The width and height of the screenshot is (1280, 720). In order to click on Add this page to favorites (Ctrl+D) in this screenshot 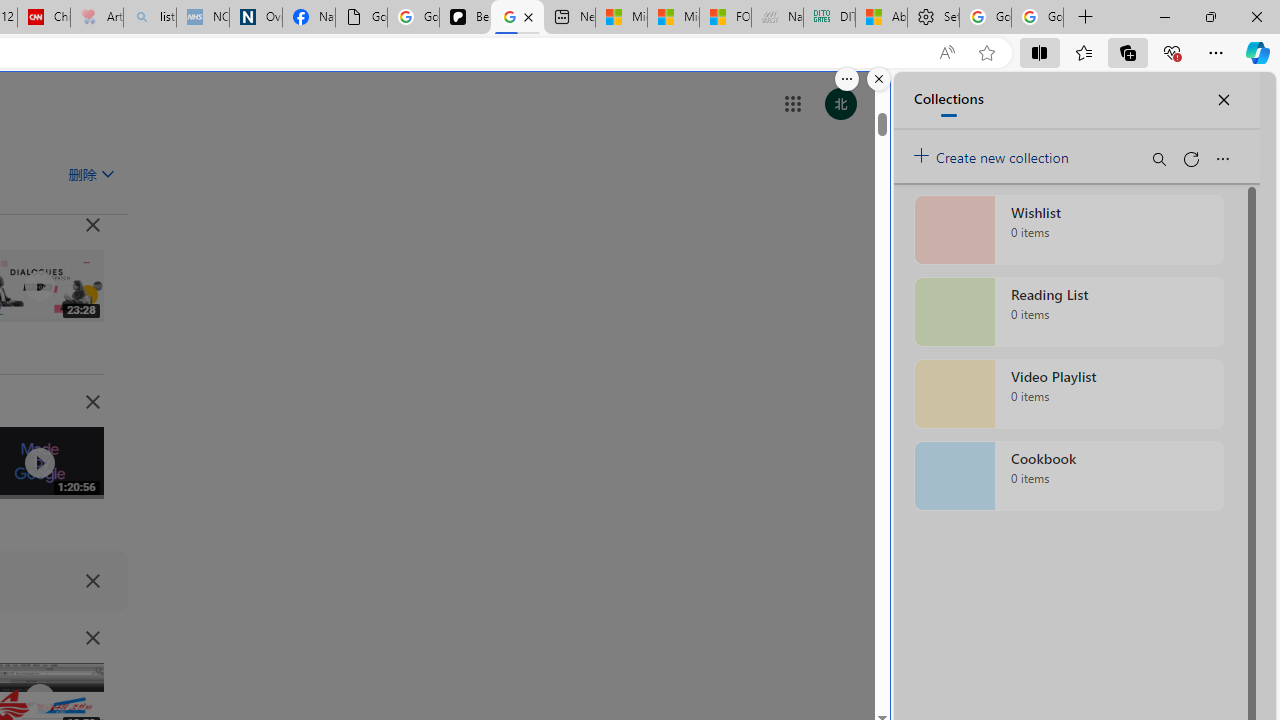, I will do `click(986, 53)`.